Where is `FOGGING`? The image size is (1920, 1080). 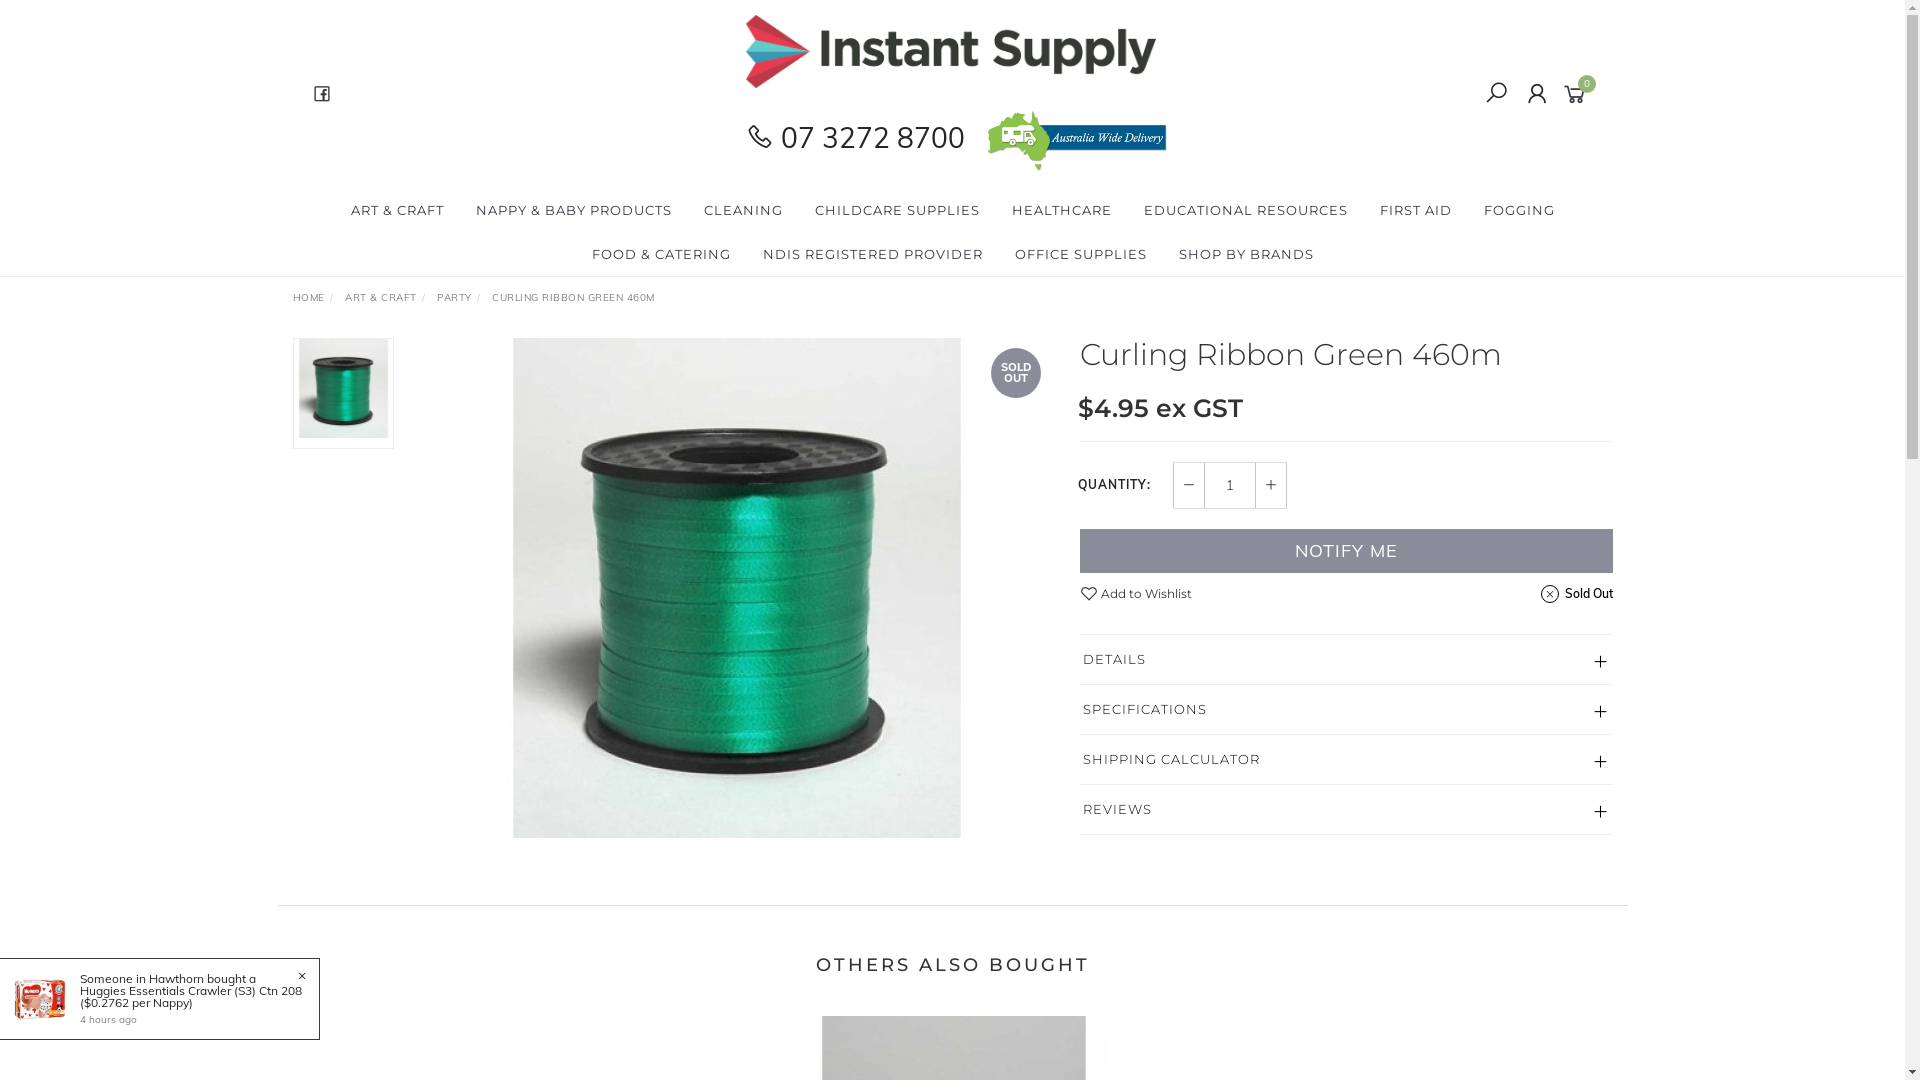
FOGGING is located at coordinates (1520, 210).